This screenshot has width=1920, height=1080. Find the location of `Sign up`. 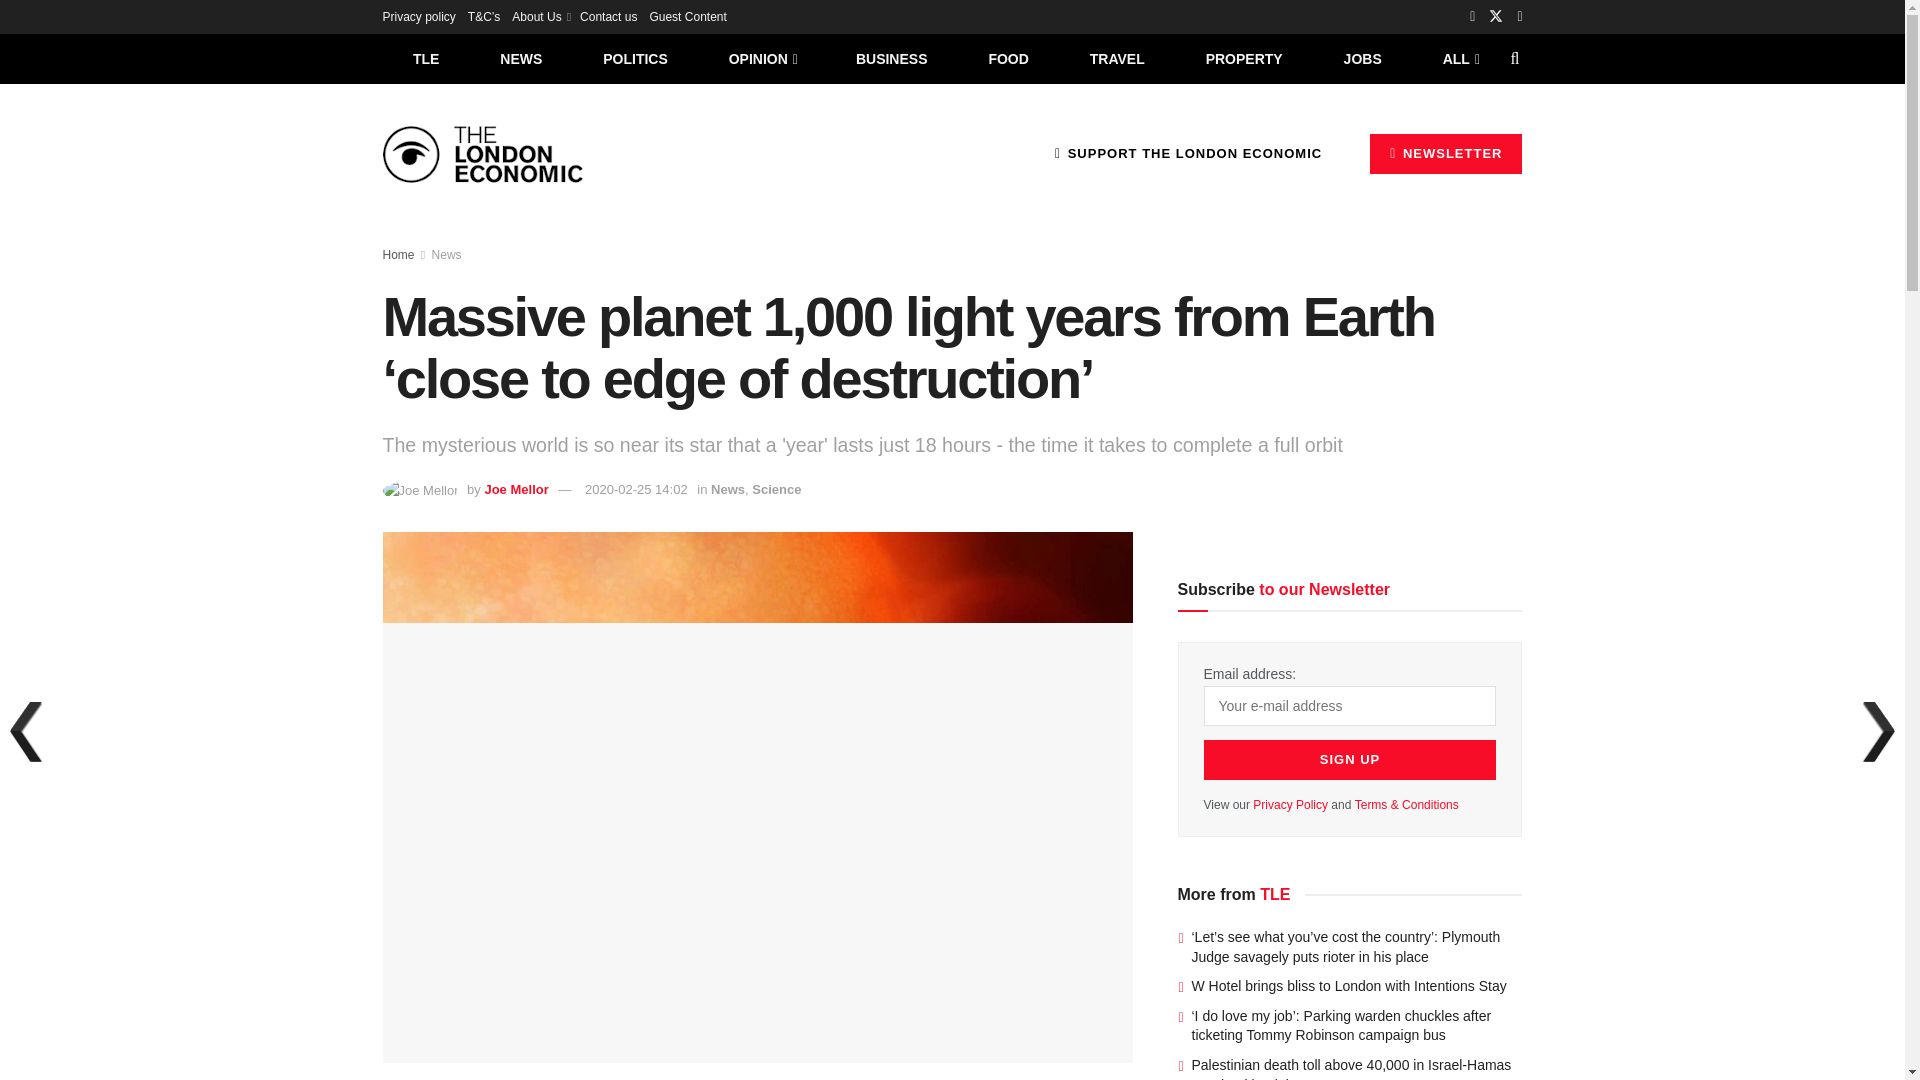

Sign up is located at coordinates (1350, 759).